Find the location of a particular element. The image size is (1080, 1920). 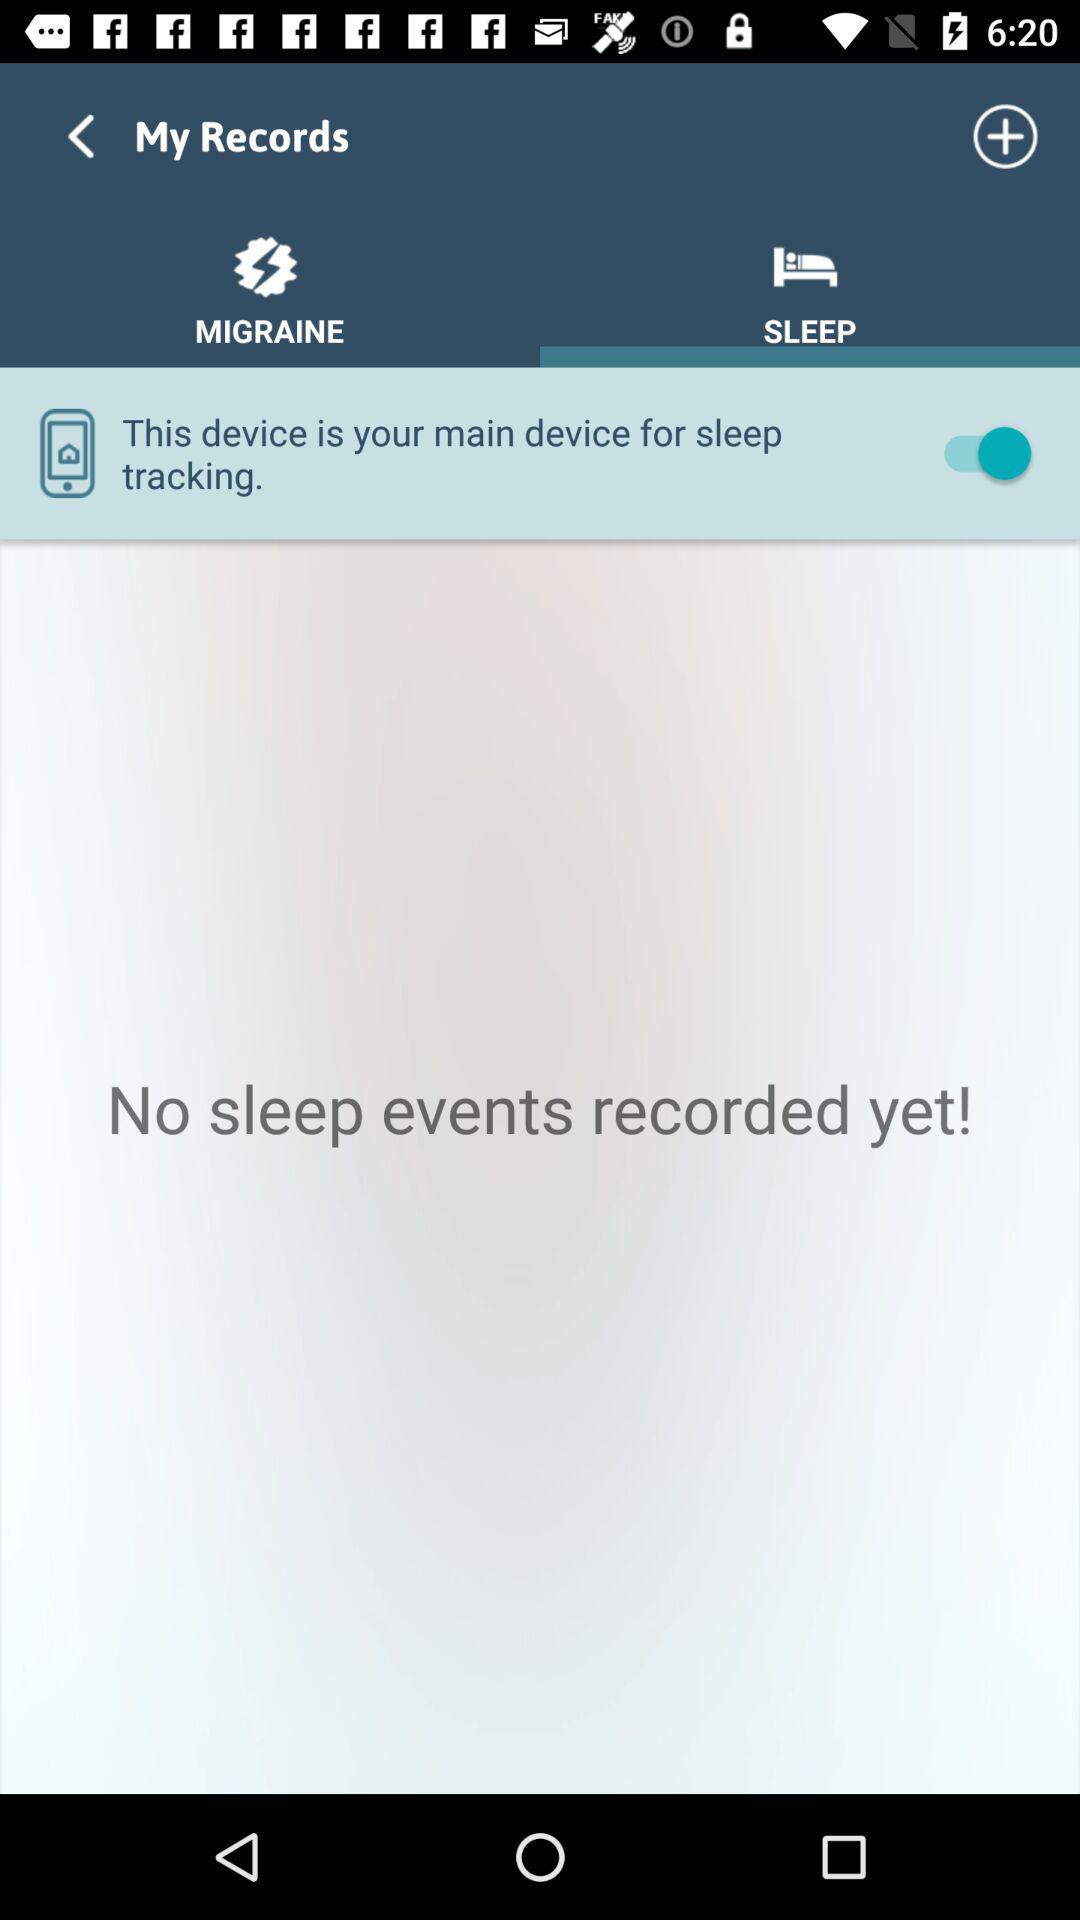

toggle on or off is located at coordinates (978, 452).